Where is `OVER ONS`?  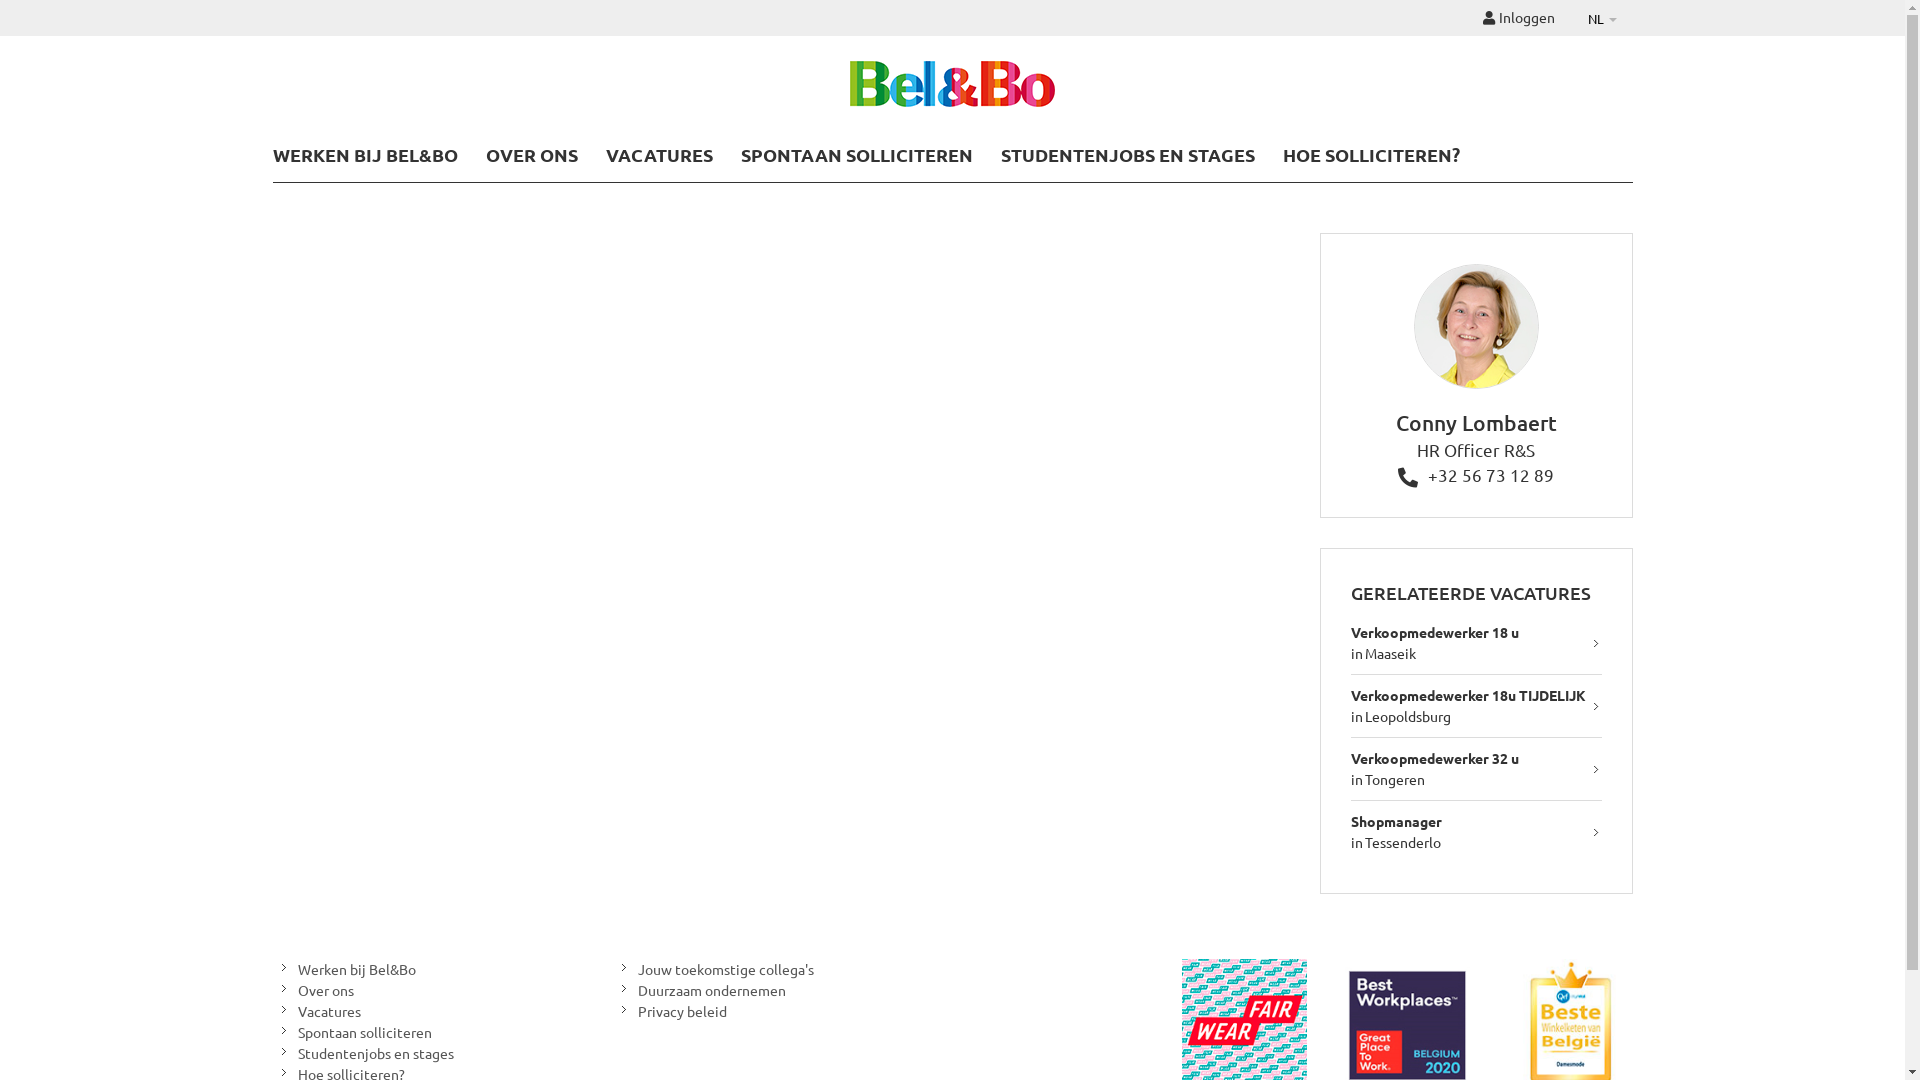
OVER ONS is located at coordinates (532, 154).